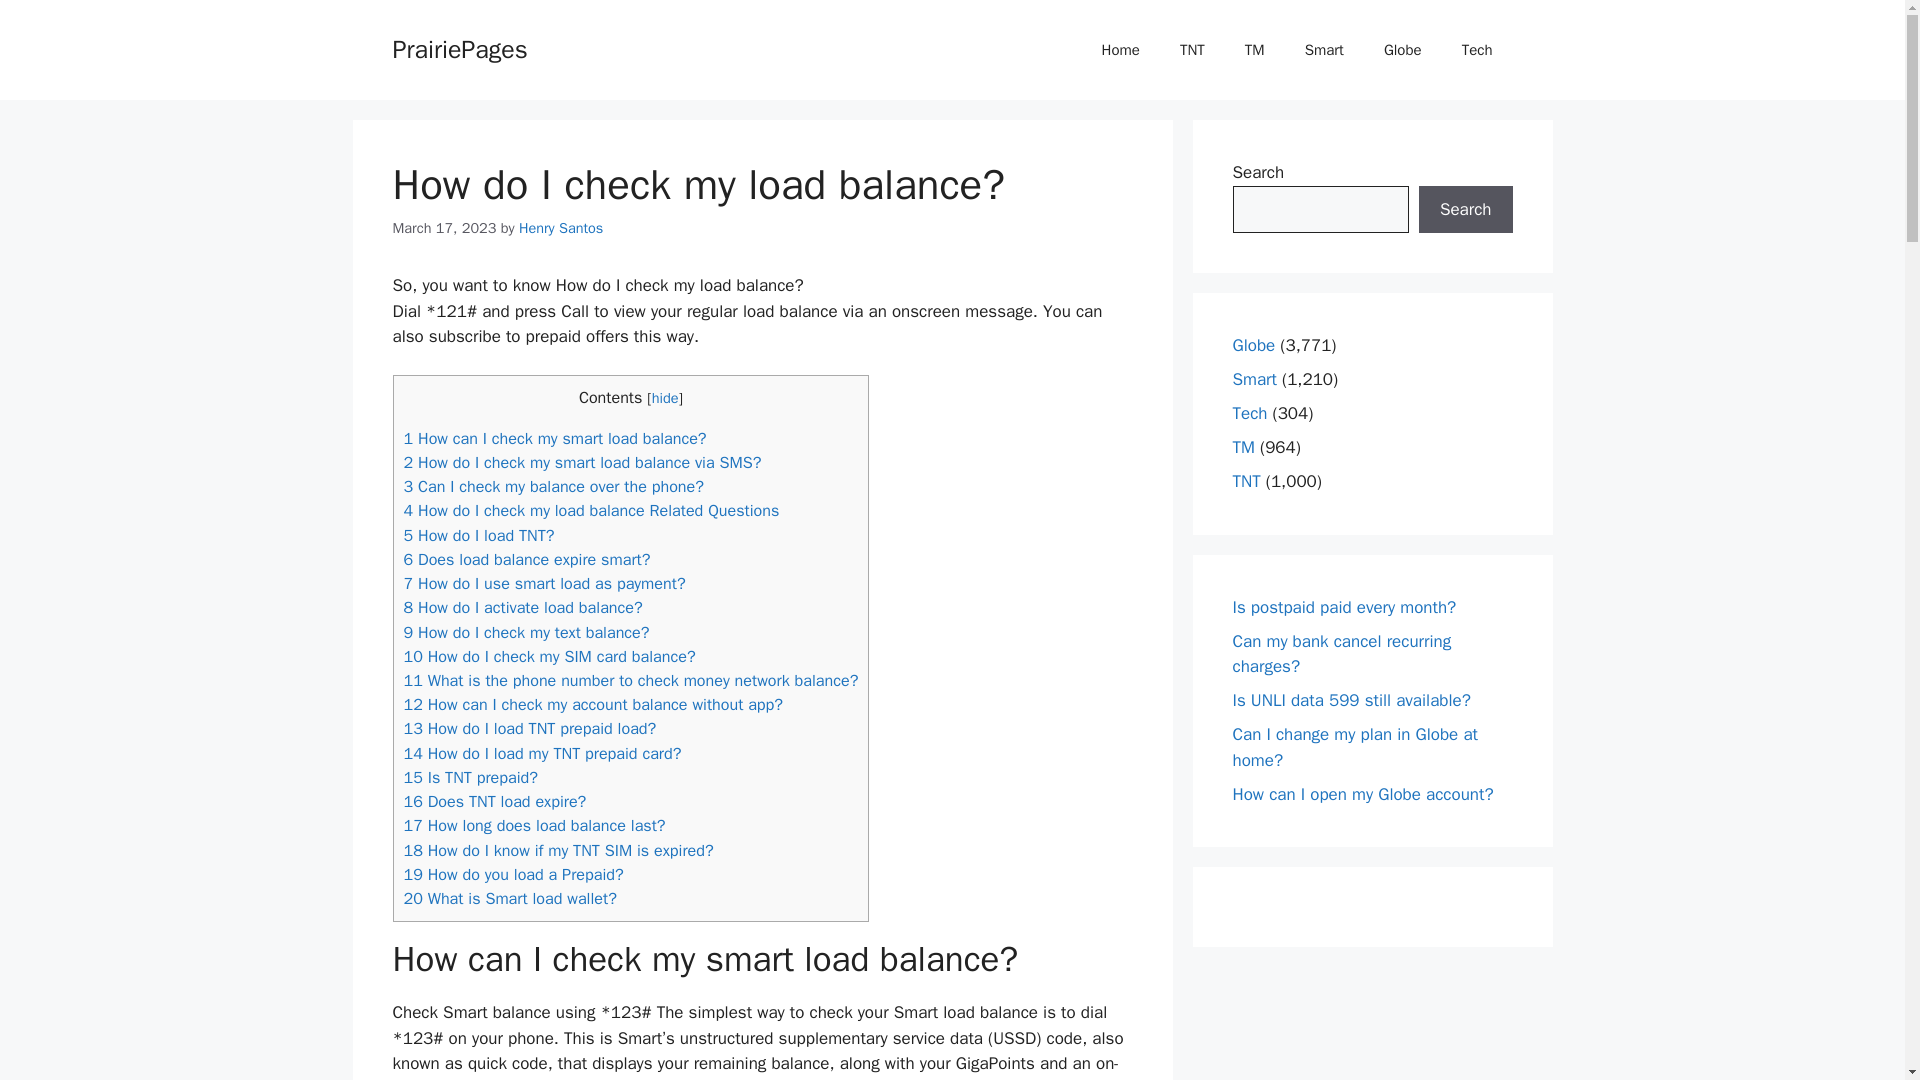 This screenshot has width=1920, height=1080. What do you see at coordinates (560, 228) in the screenshot?
I see `Henry Santos` at bounding box center [560, 228].